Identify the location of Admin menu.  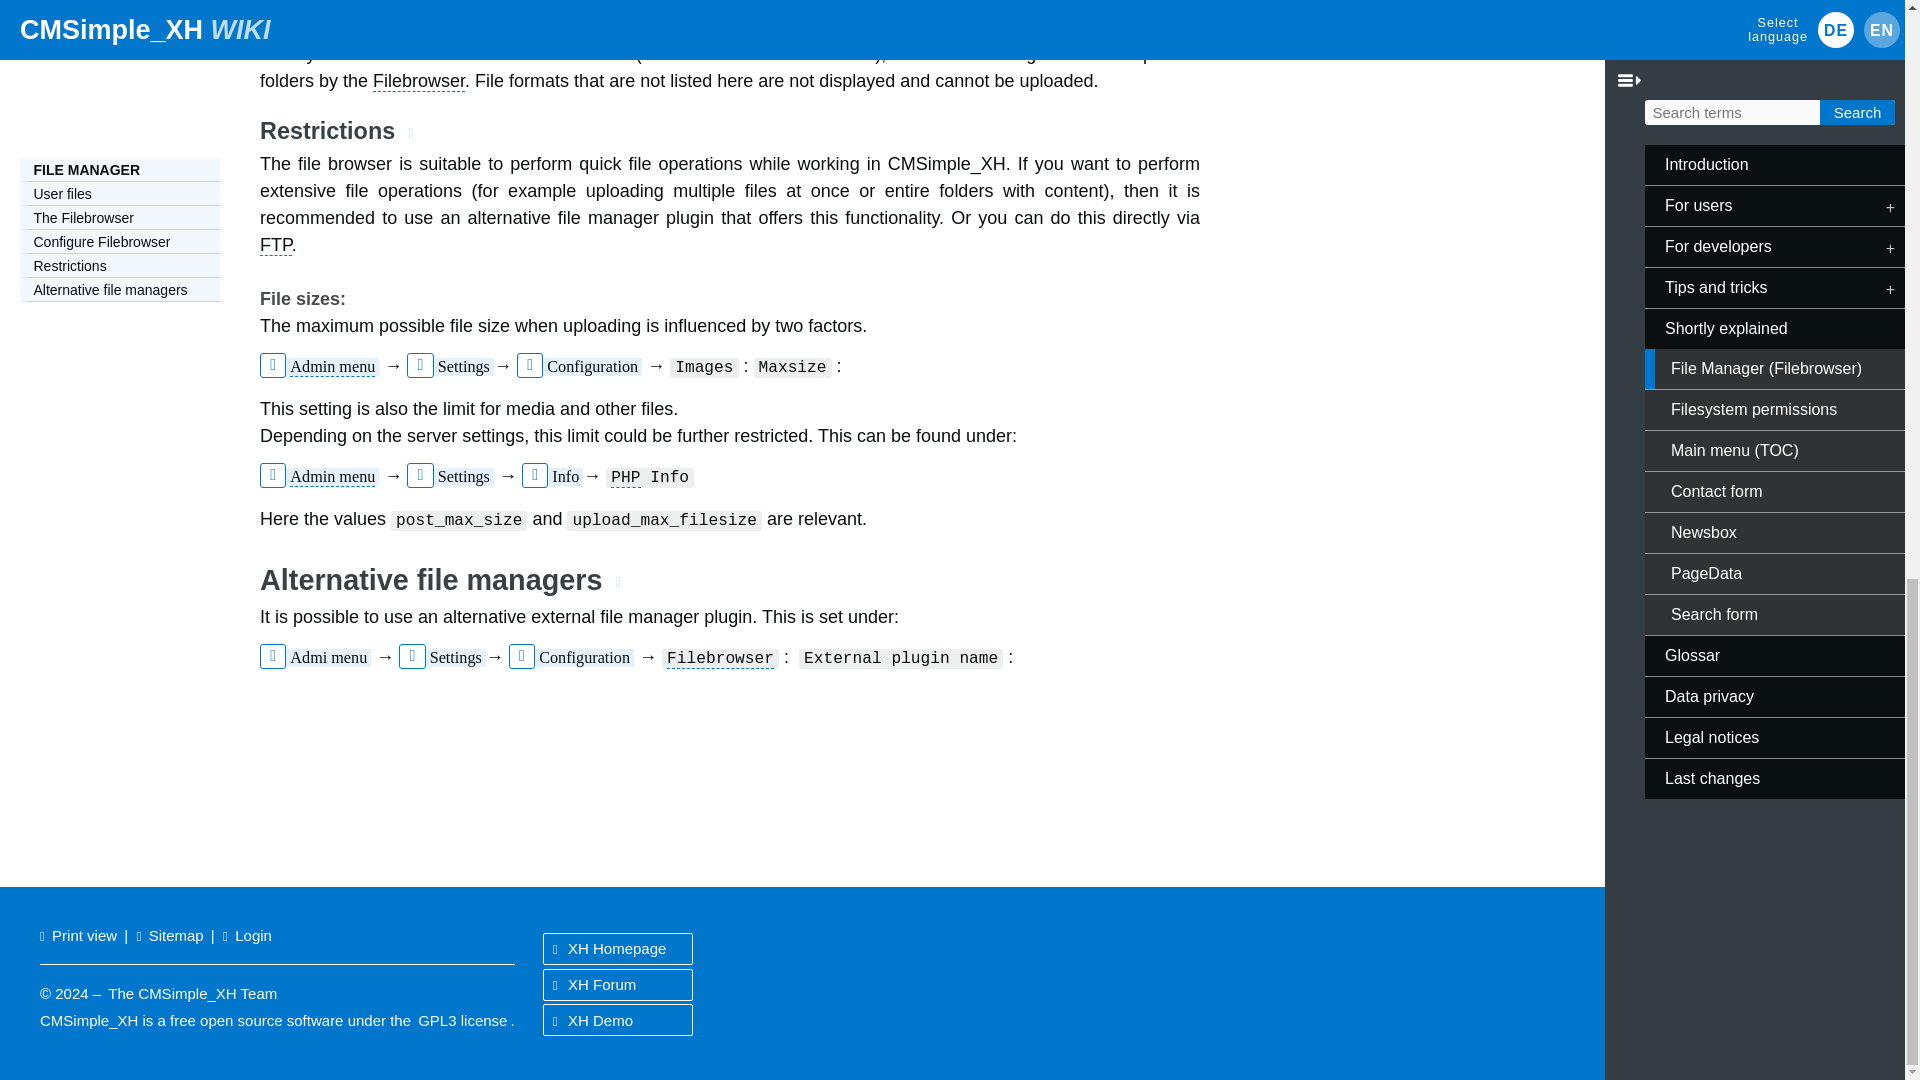
(332, 477).